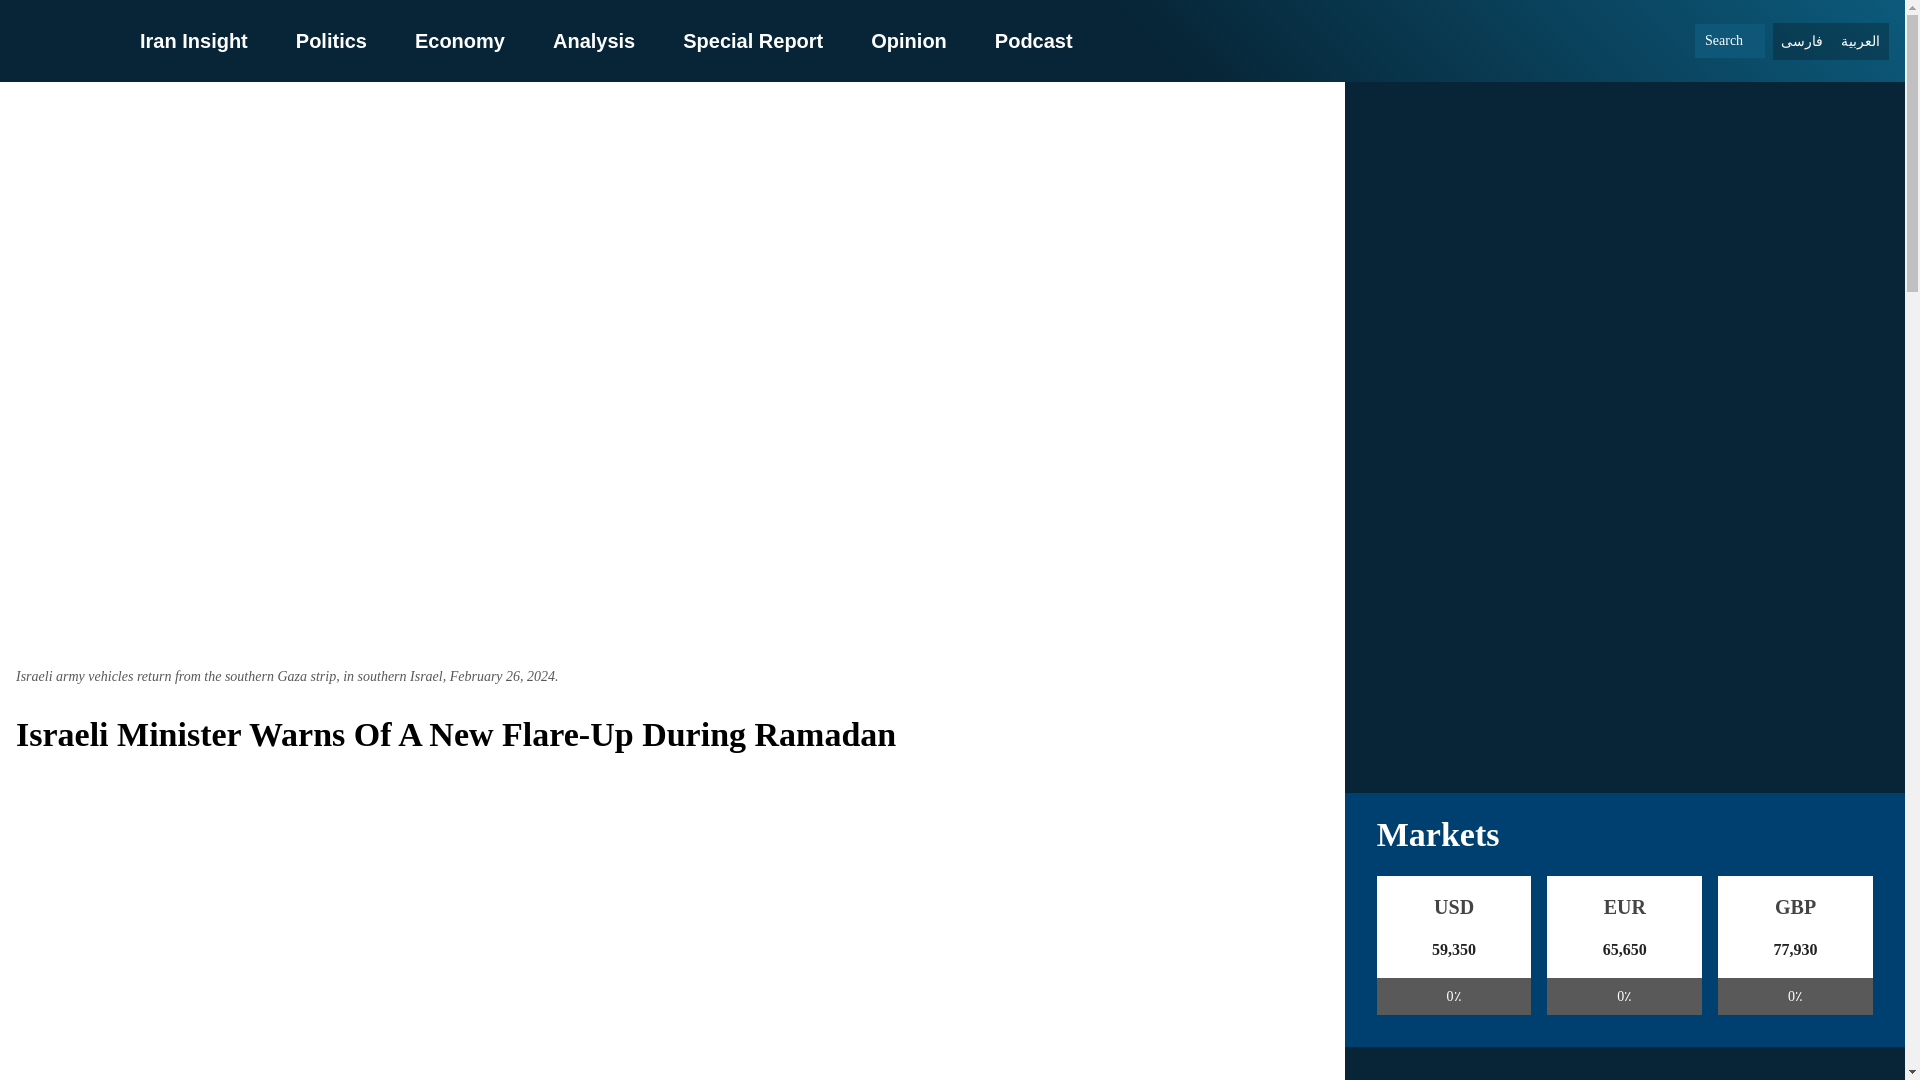  Describe the element at coordinates (1624, 632) in the screenshot. I see `Live TV` at that location.